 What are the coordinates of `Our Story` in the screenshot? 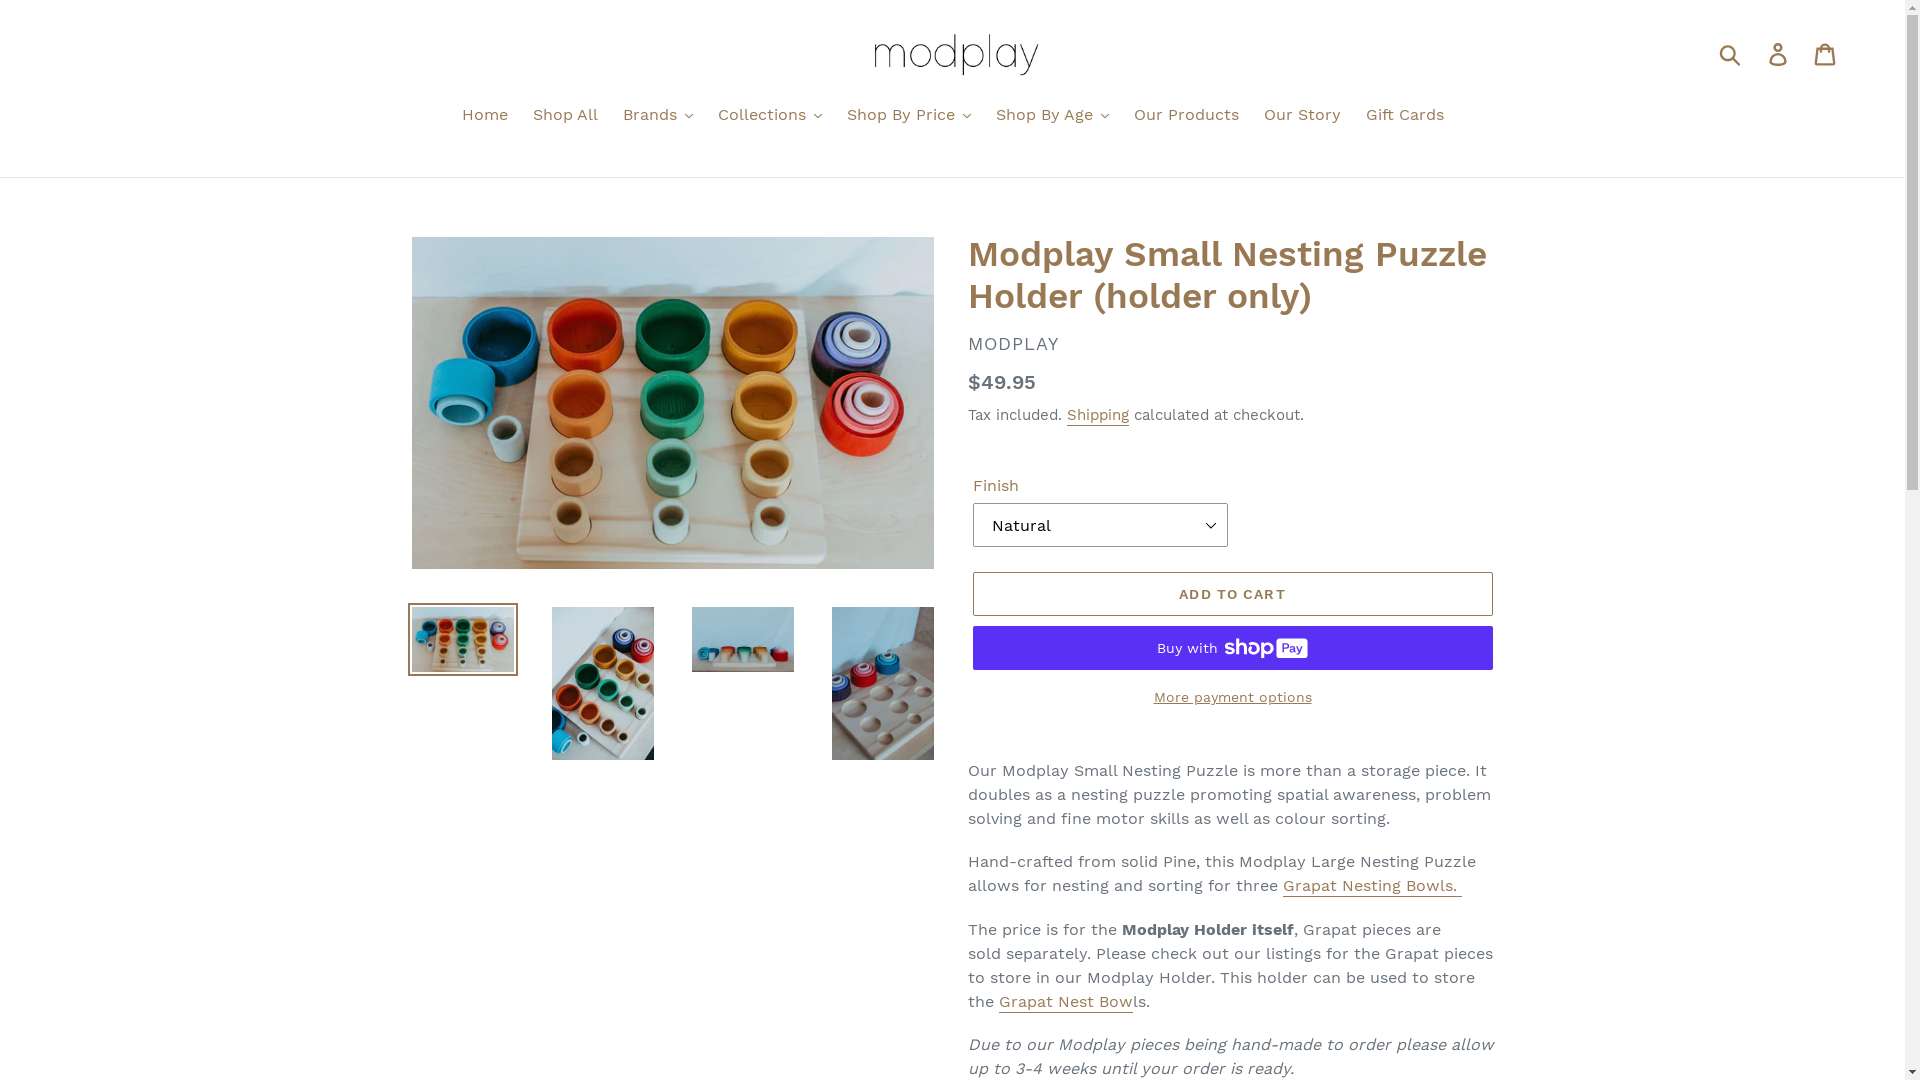 It's located at (1302, 116).